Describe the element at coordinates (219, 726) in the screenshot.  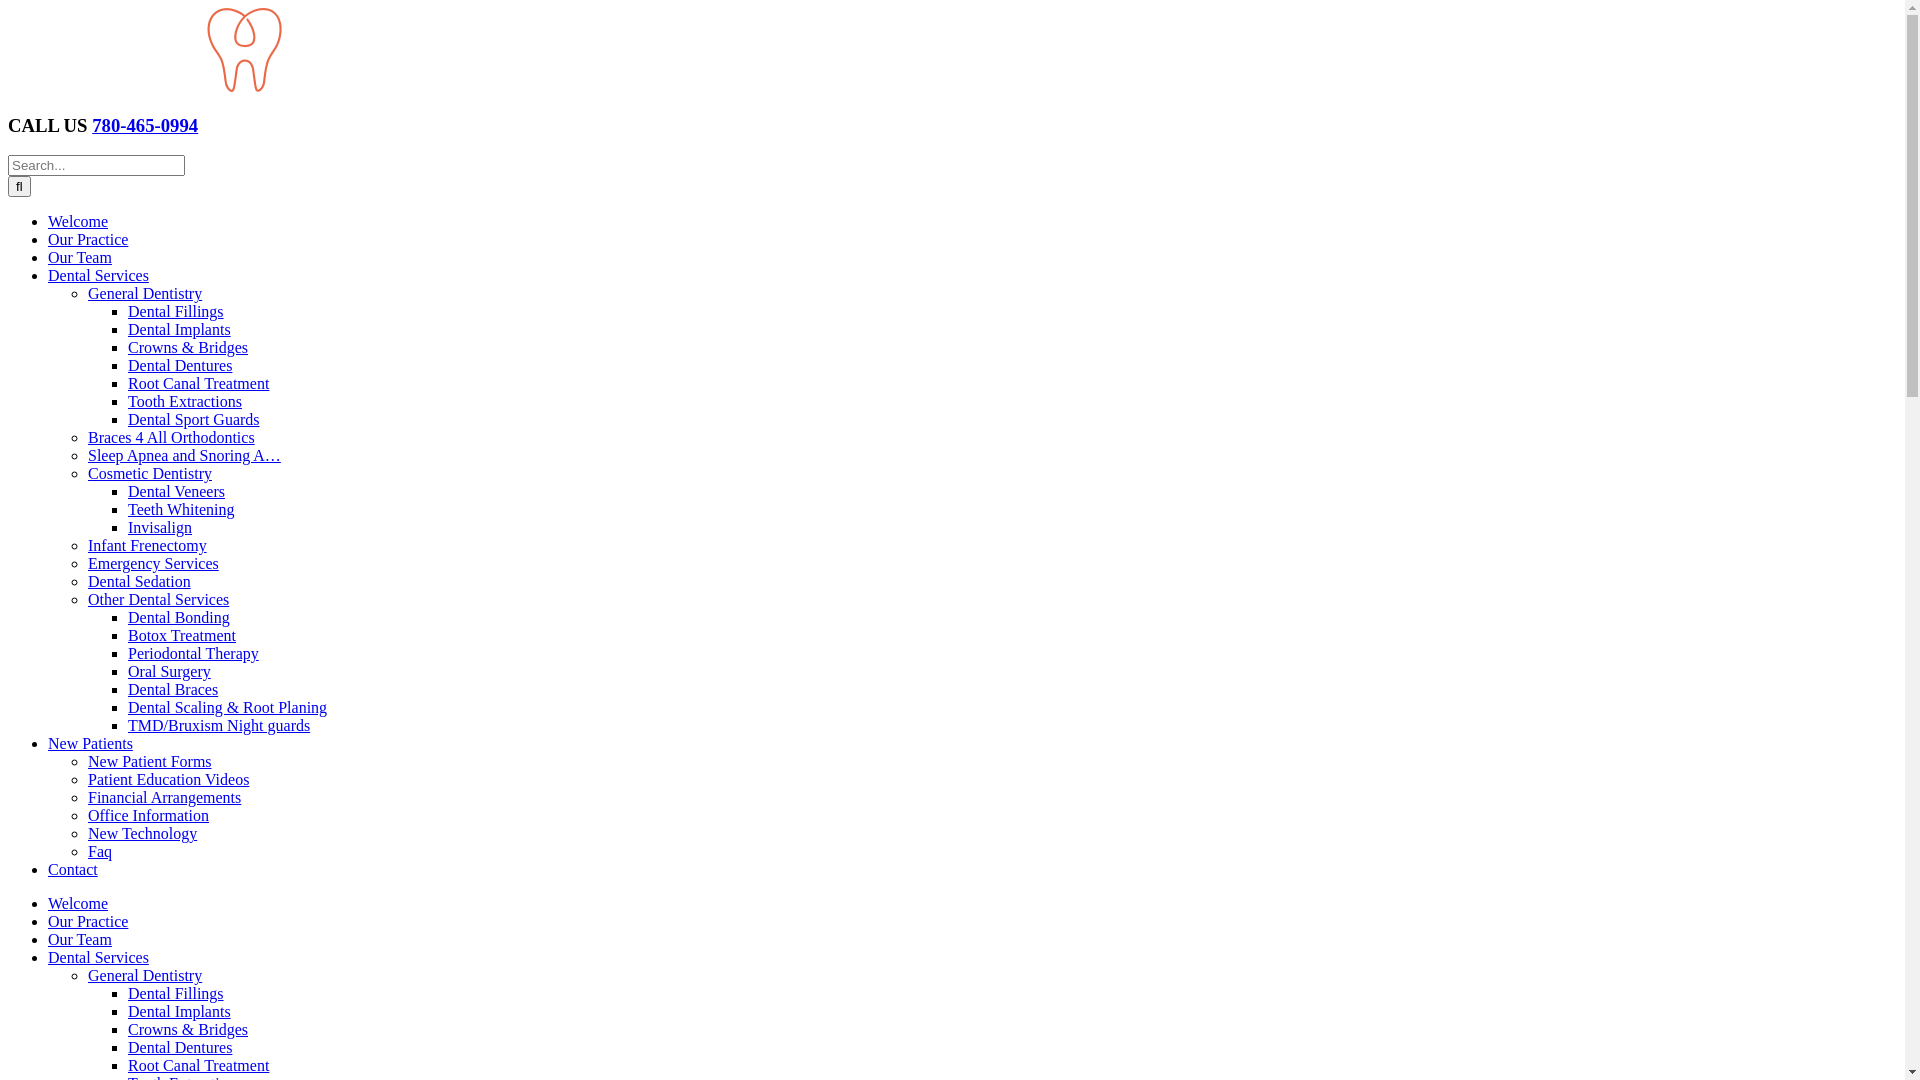
I see `TMD/Bruxism Night guards` at that location.